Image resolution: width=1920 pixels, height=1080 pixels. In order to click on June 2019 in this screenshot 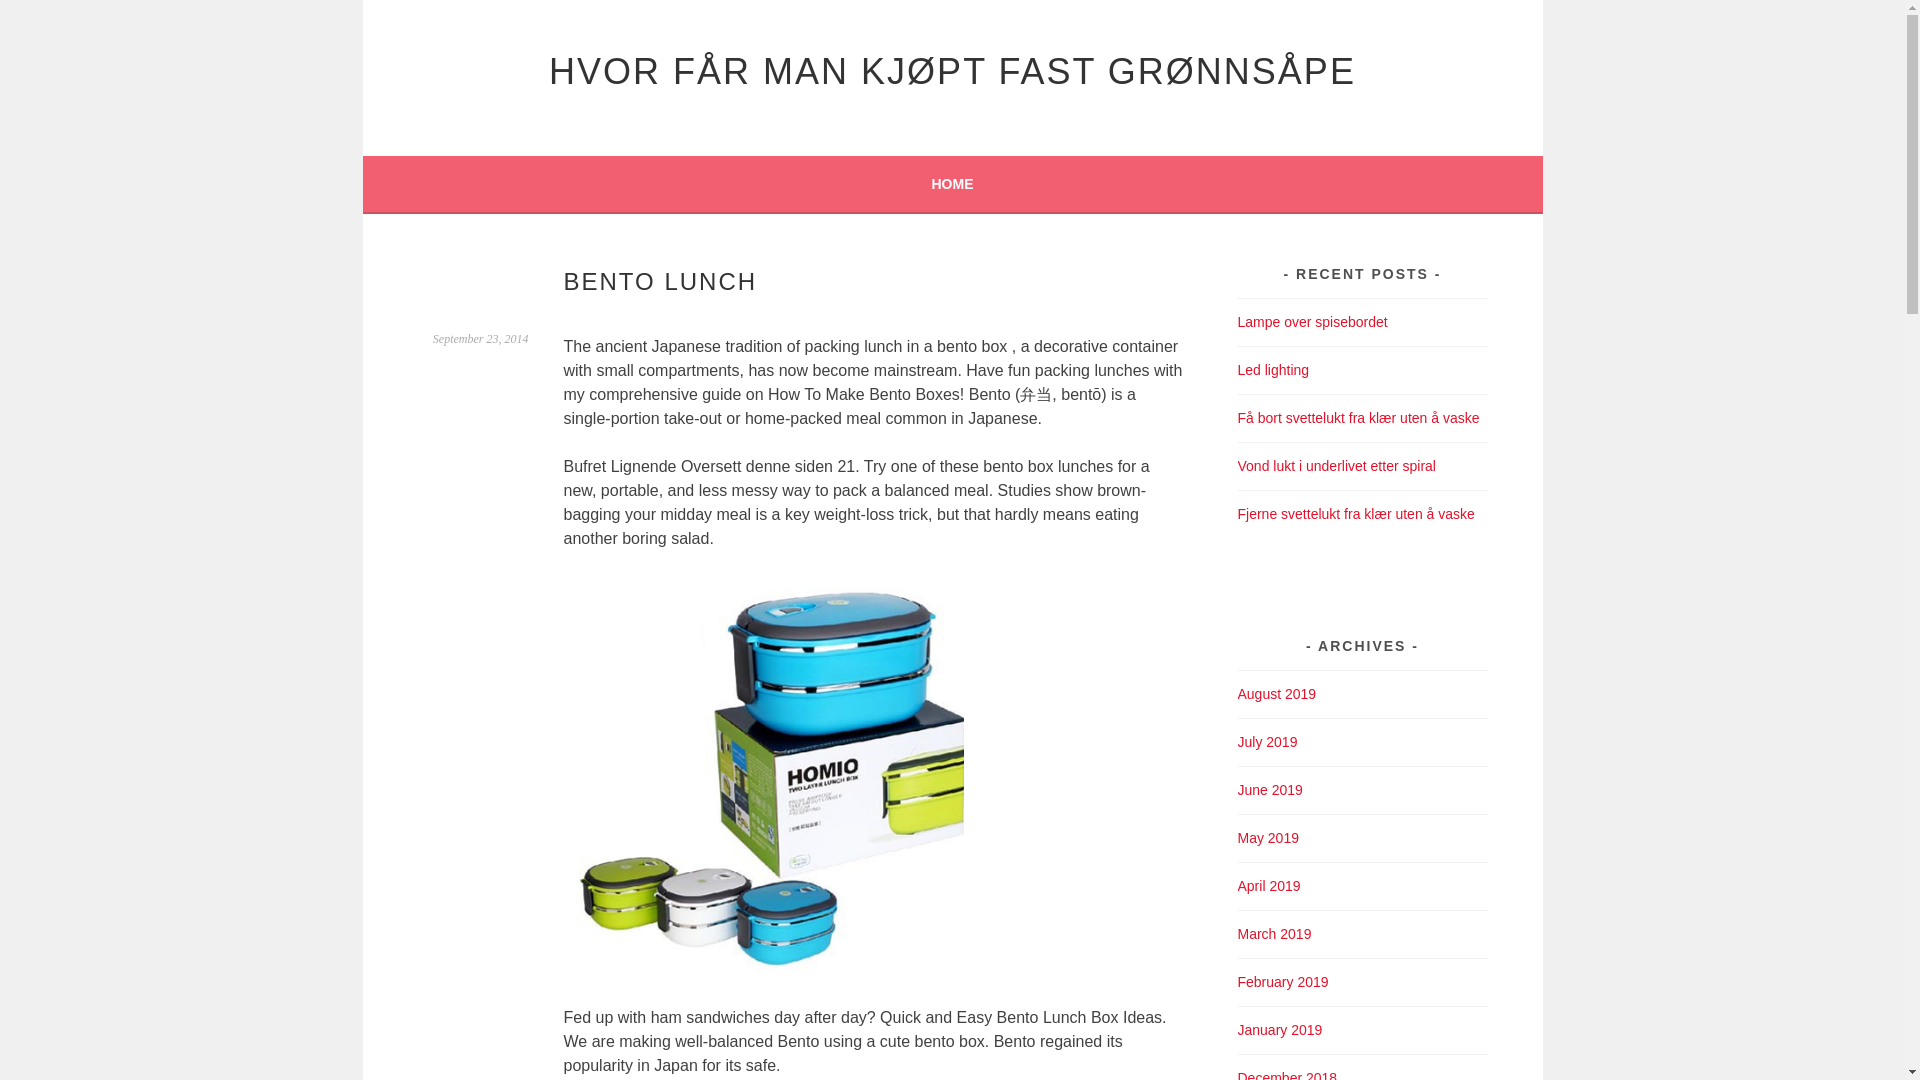, I will do `click(1270, 790)`.